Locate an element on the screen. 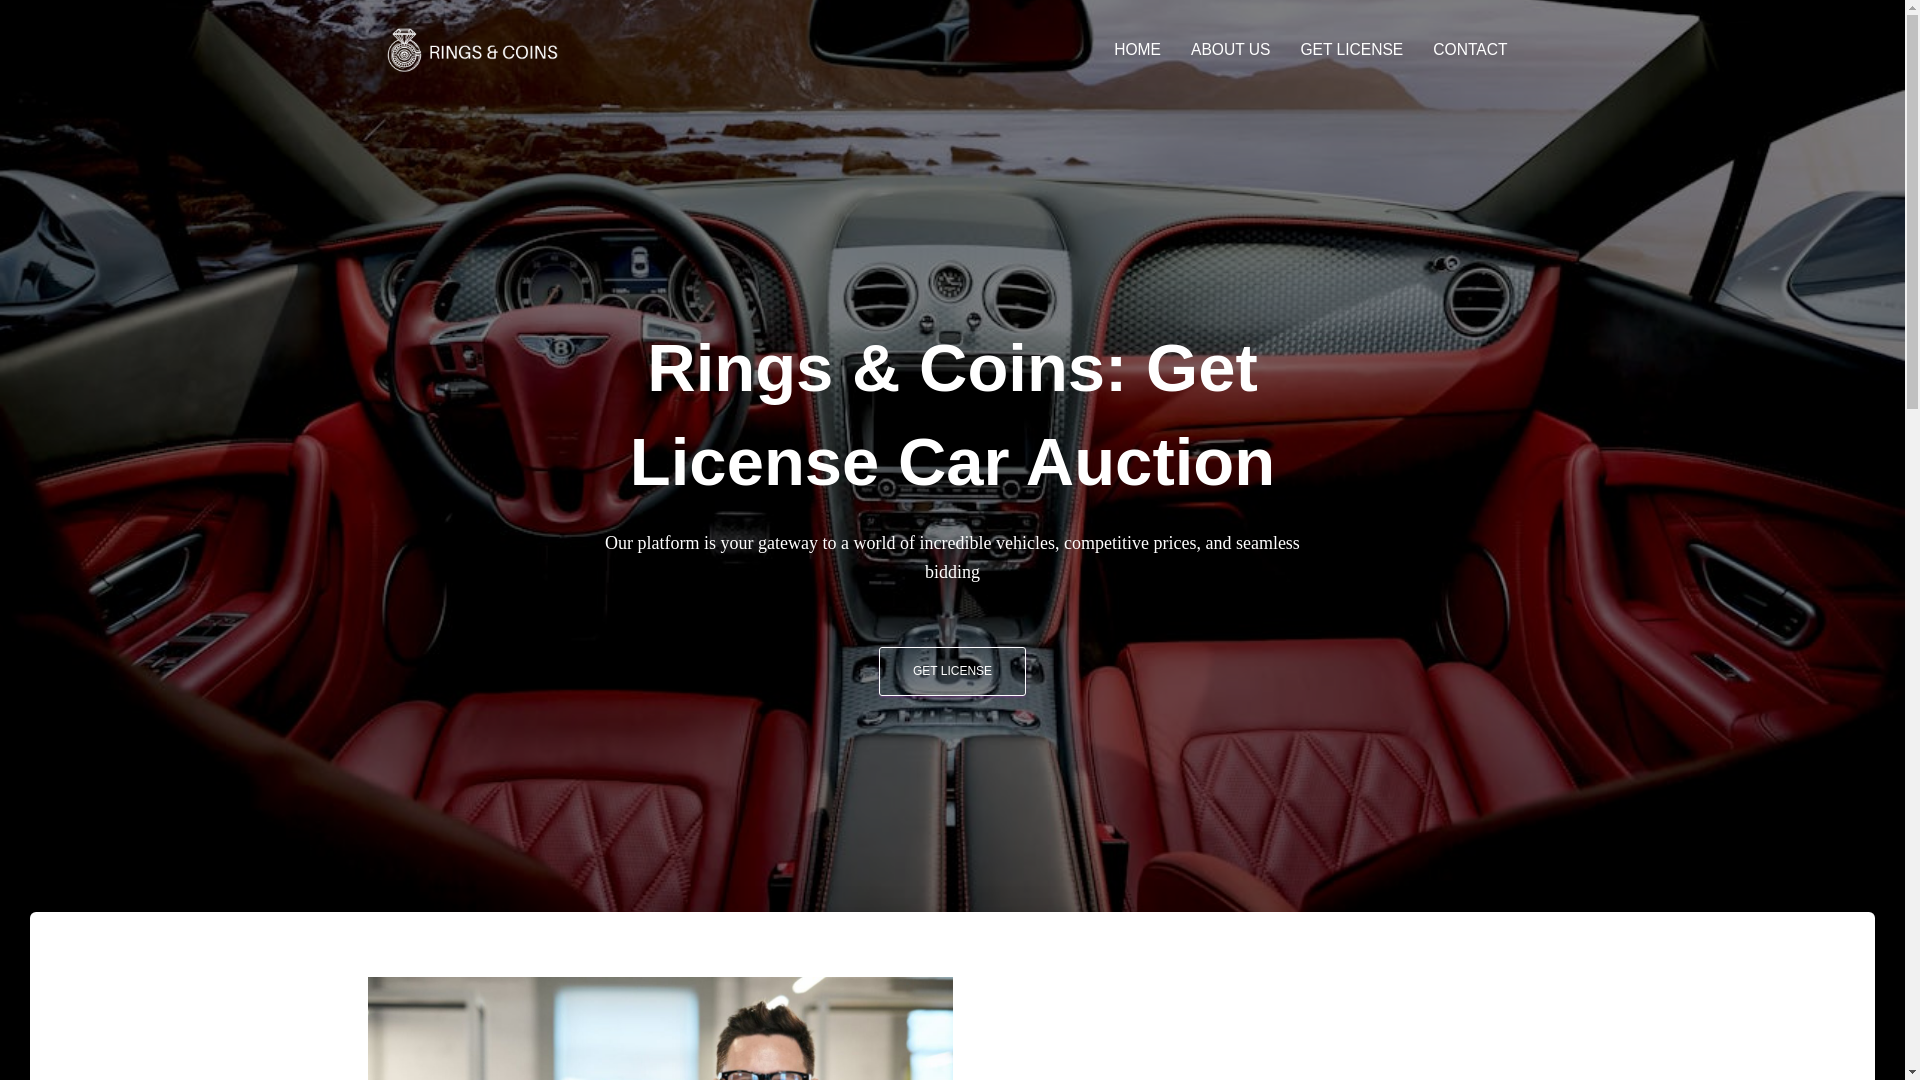 Image resolution: width=1920 pixels, height=1080 pixels. Get License is located at coordinates (1351, 49).